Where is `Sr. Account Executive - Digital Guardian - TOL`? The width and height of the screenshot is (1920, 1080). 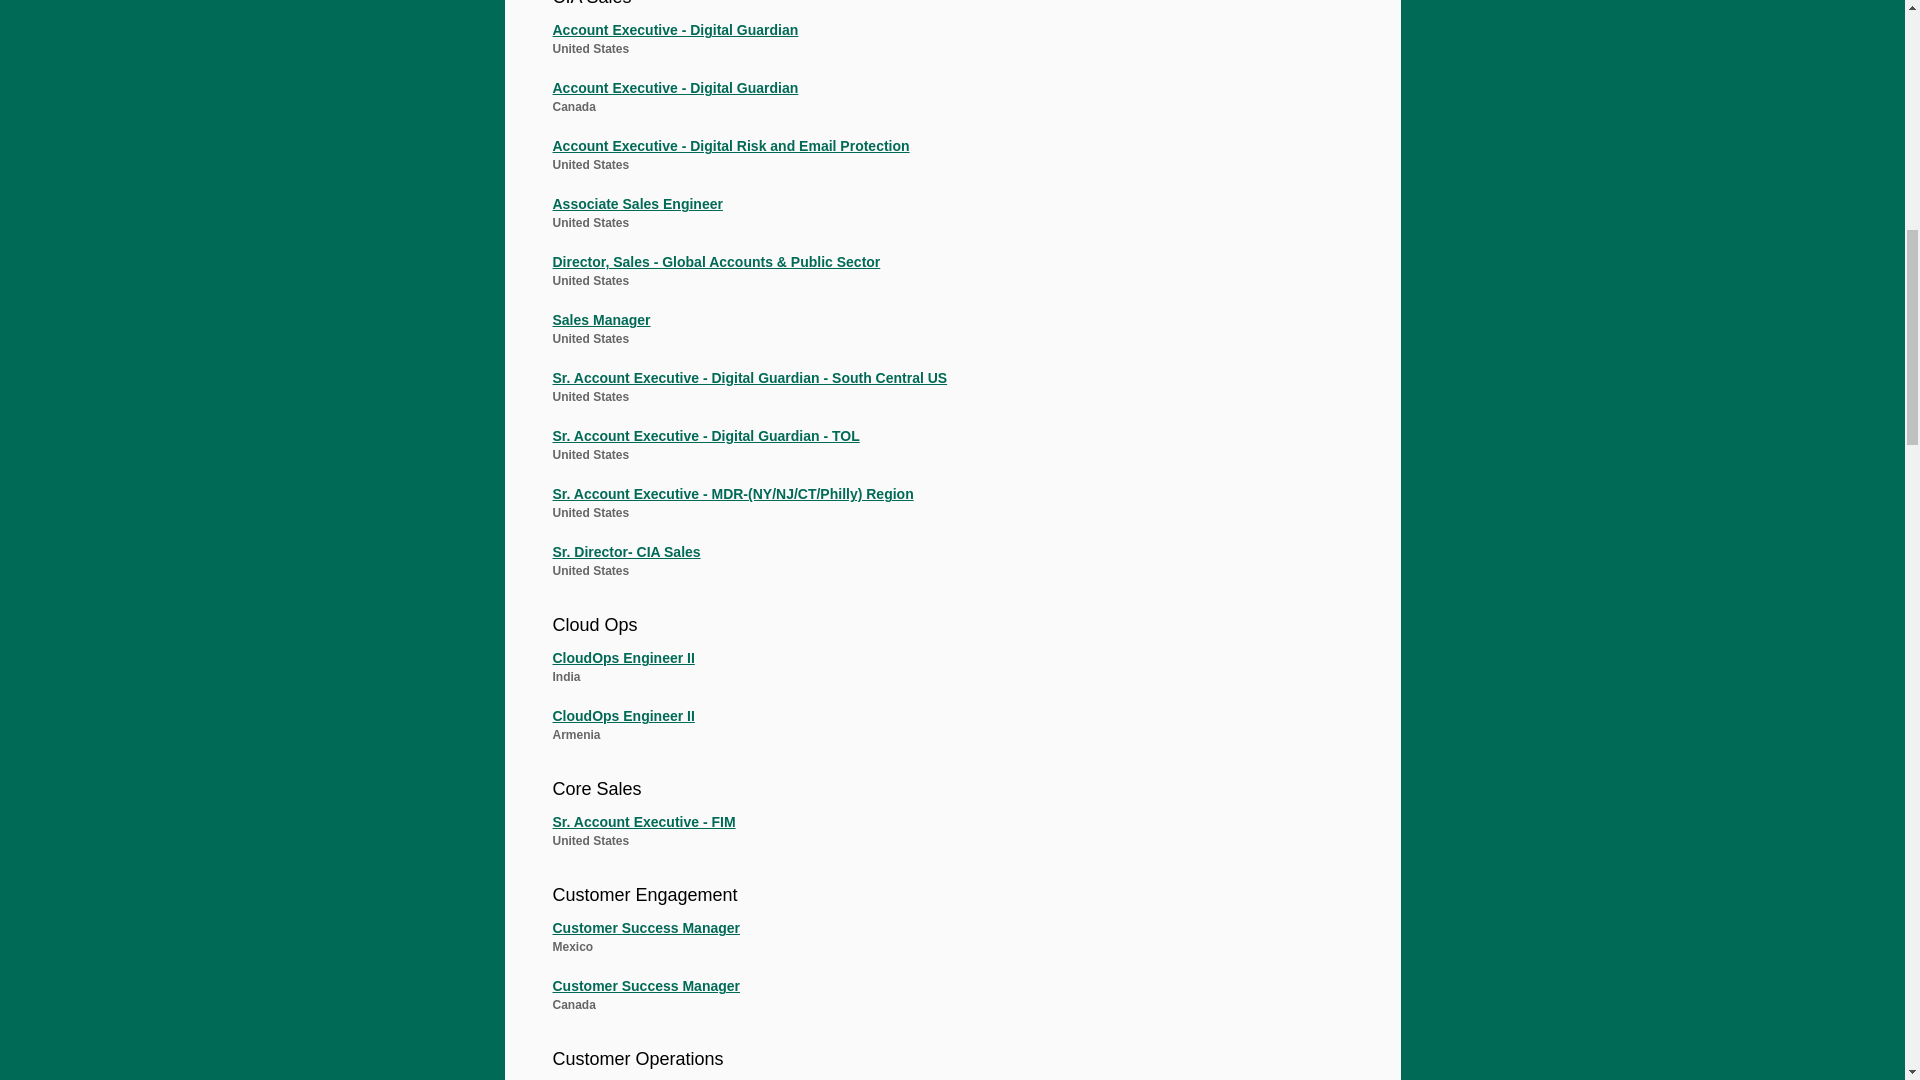 Sr. Account Executive - Digital Guardian - TOL is located at coordinates (941, 441).